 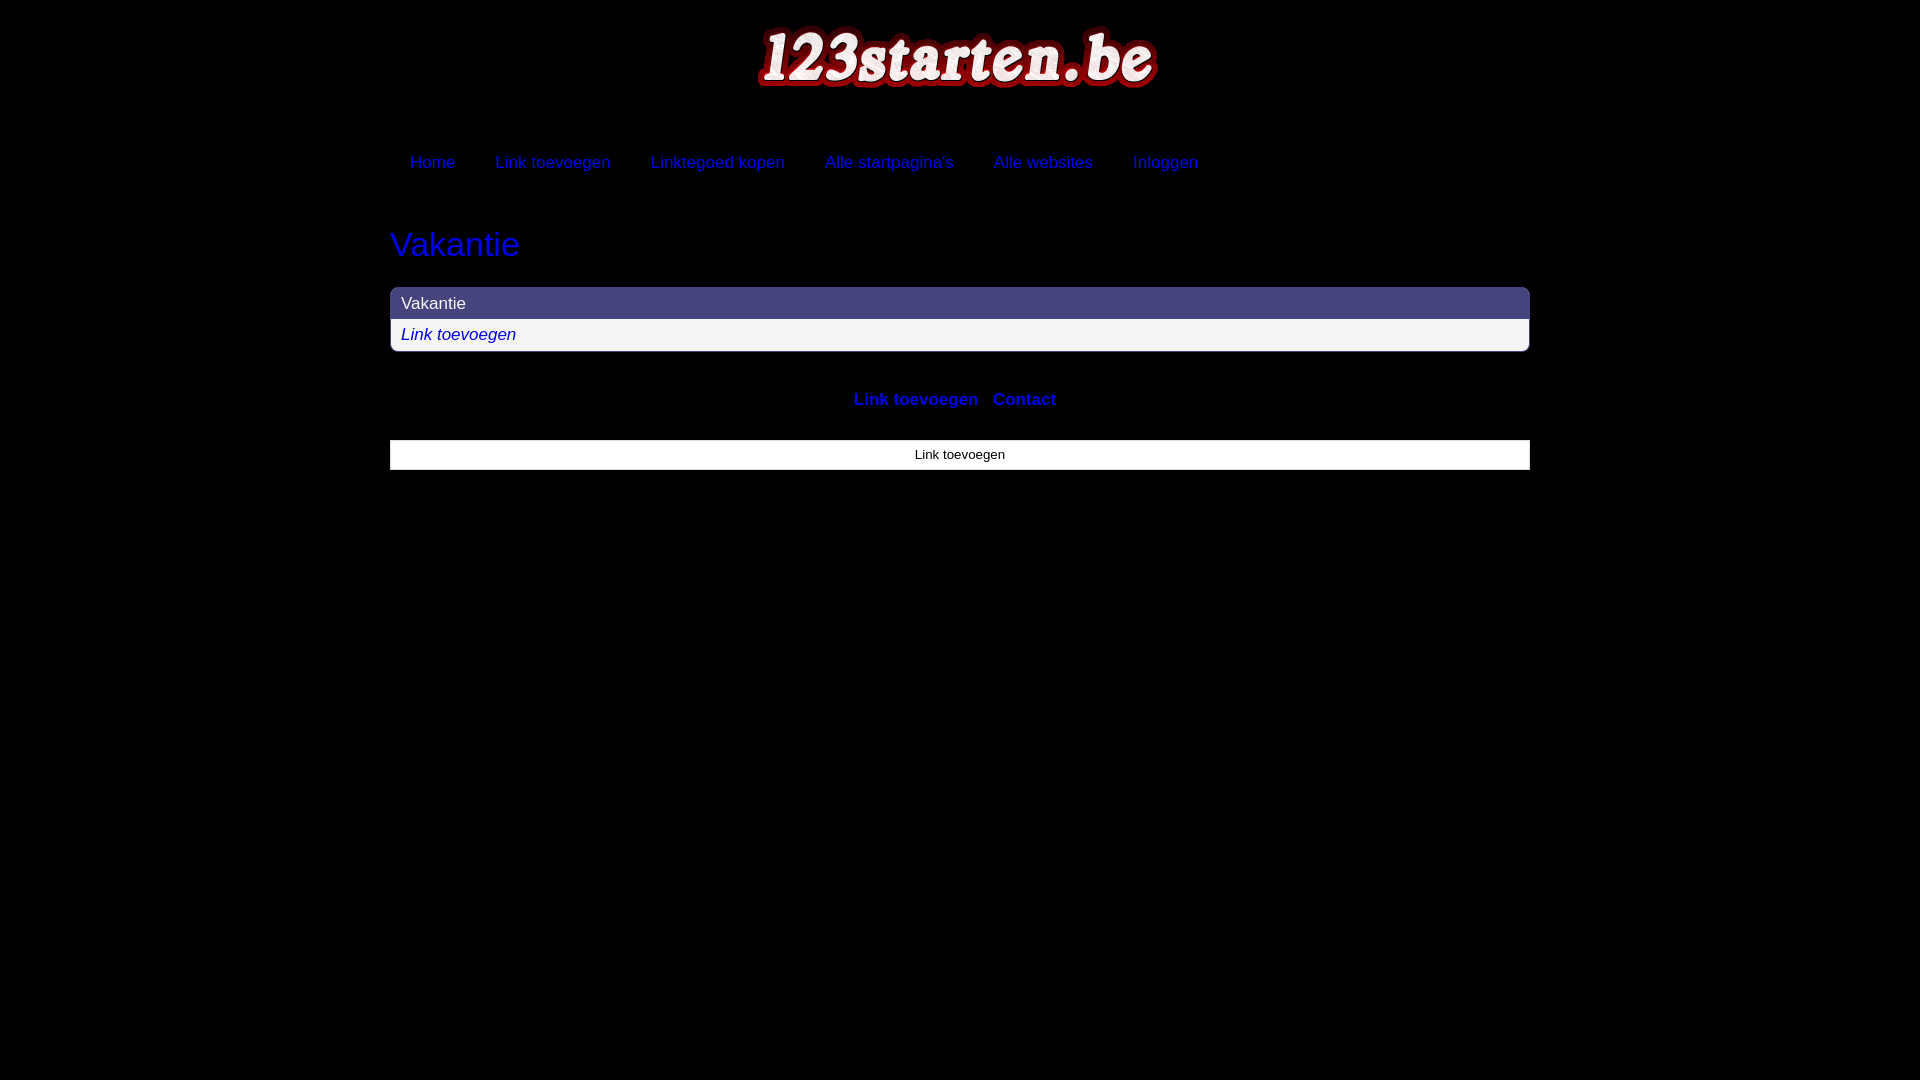 I want to click on Vakantie, so click(x=434, y=304).